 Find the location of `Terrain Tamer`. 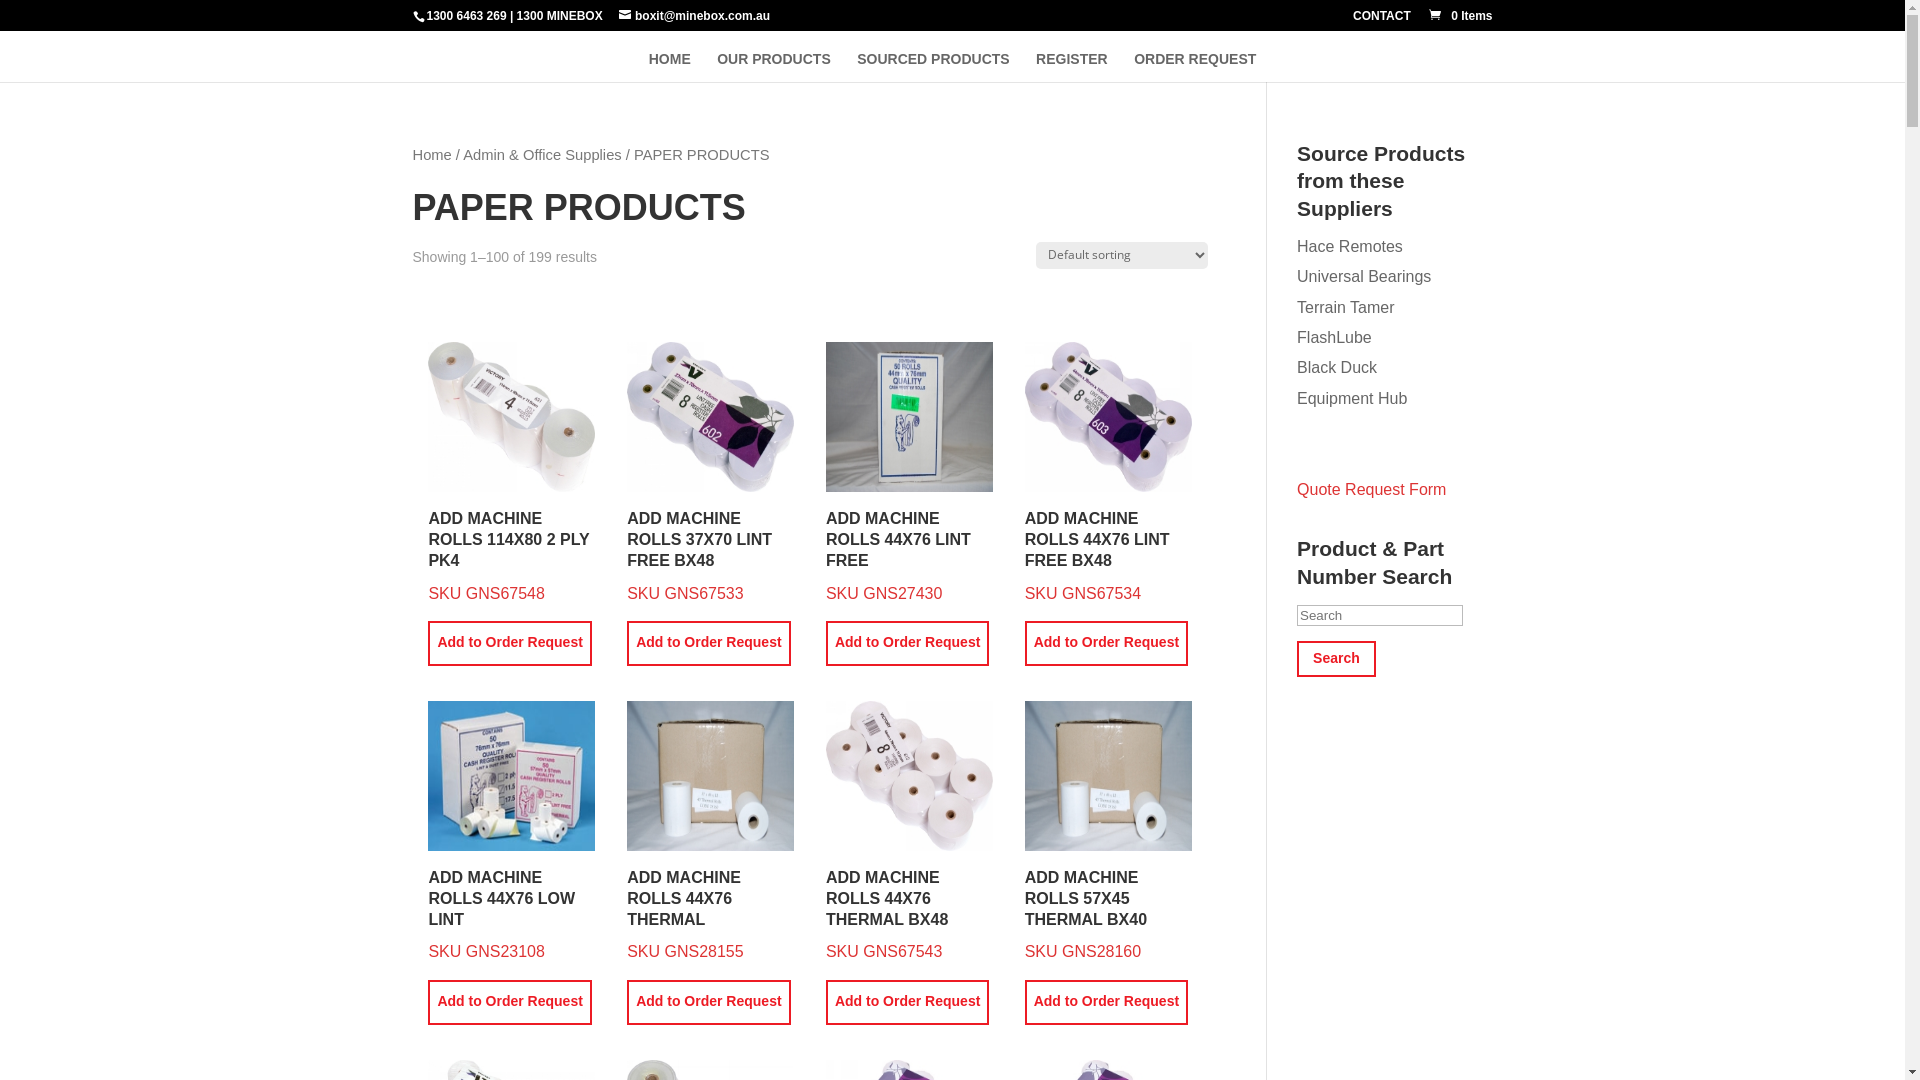

Terrain Tamer is located at coordinates (1346, 308).